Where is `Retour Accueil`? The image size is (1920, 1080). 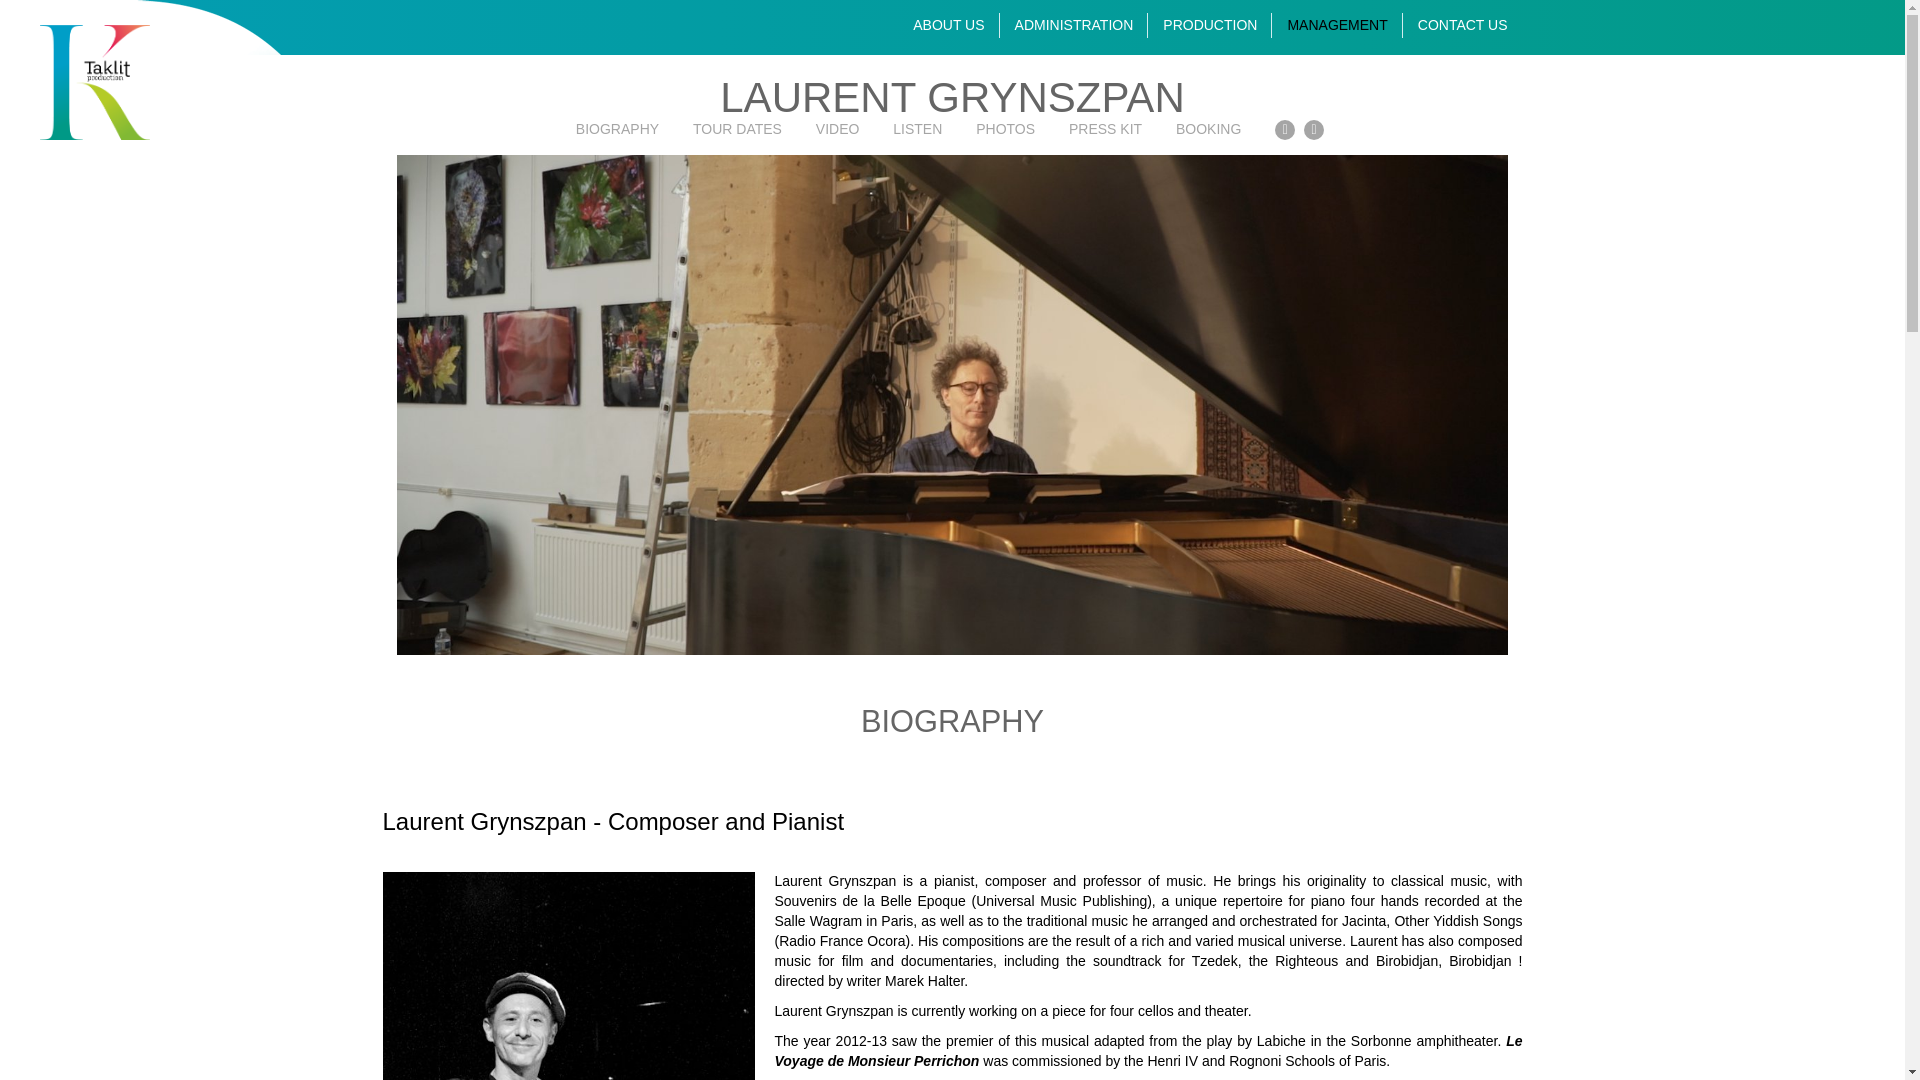 Retour Accueil is located at coordinates (94, 82).